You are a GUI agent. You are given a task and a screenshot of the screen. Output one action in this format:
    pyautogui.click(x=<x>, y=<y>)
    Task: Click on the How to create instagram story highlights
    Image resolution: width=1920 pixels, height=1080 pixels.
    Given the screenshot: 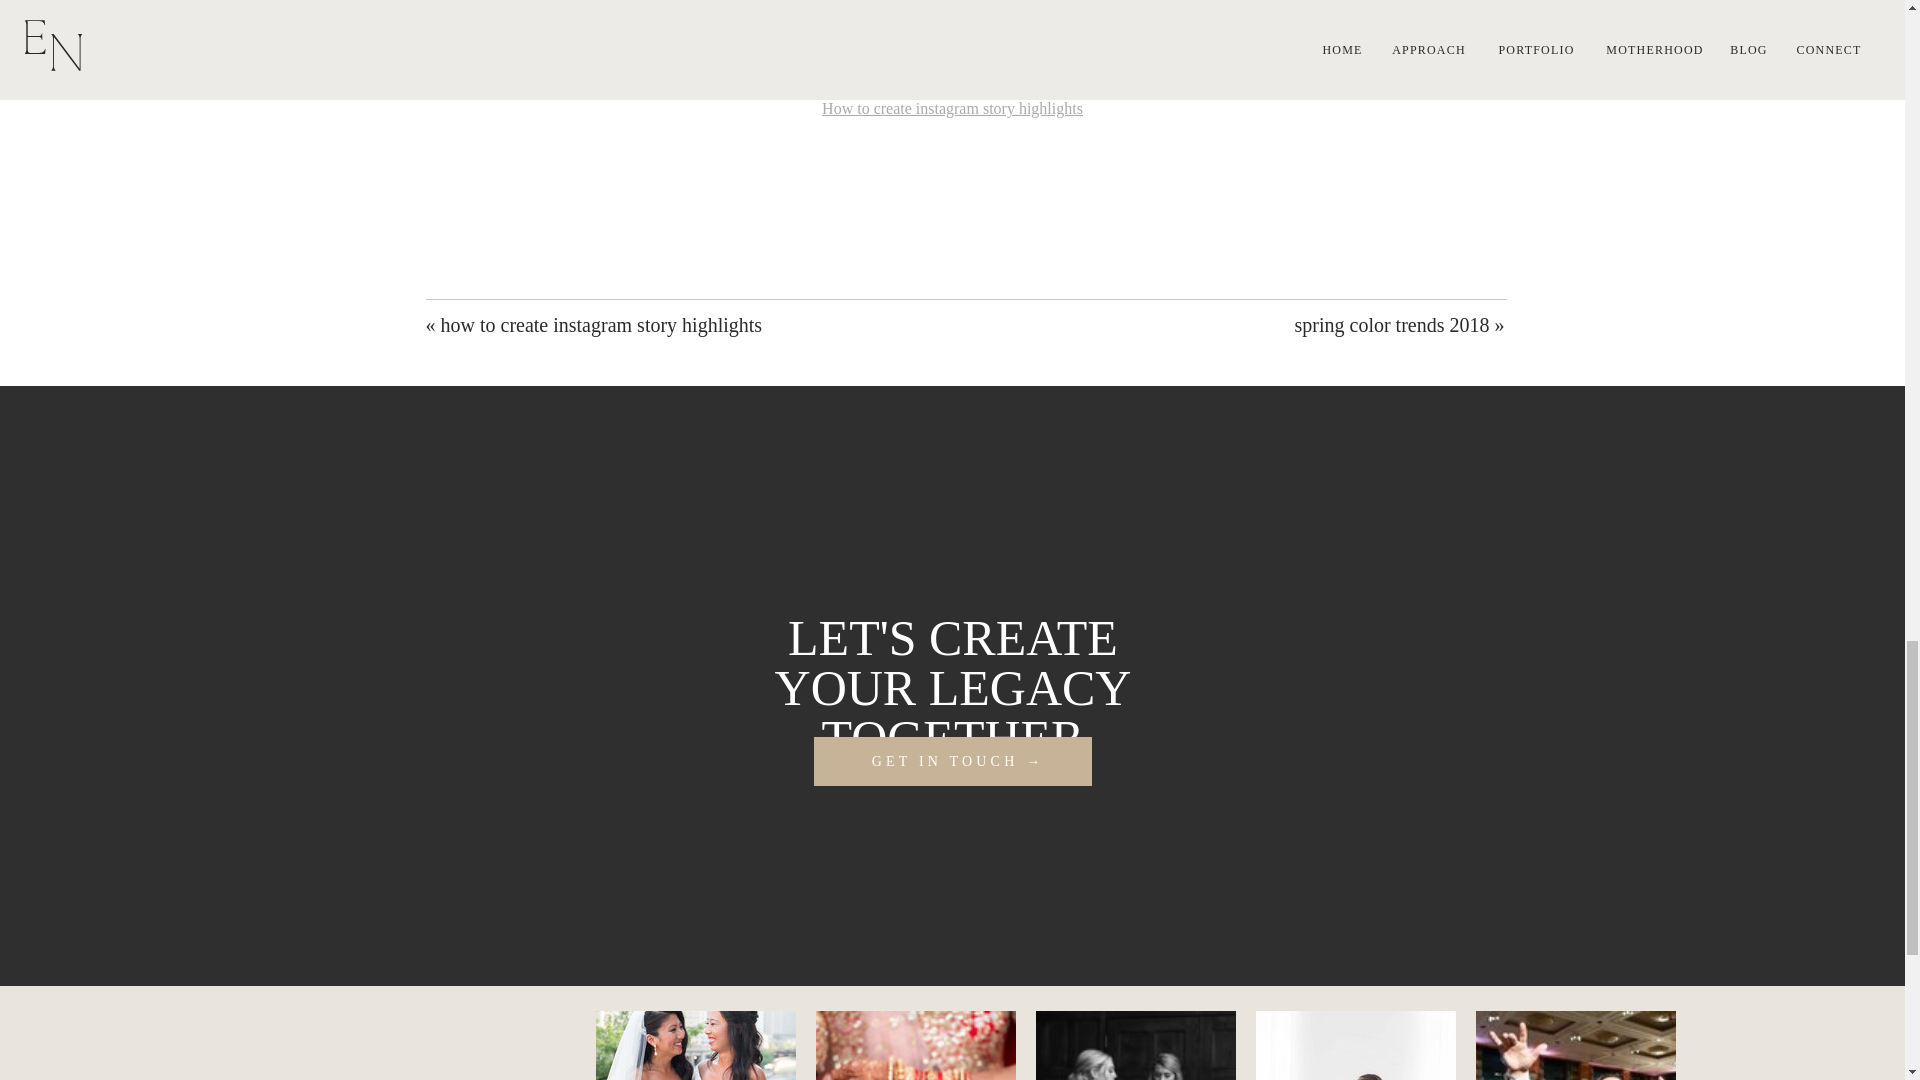 What is the action you would take?
    pyautogui.click(x=952, y=108)
    